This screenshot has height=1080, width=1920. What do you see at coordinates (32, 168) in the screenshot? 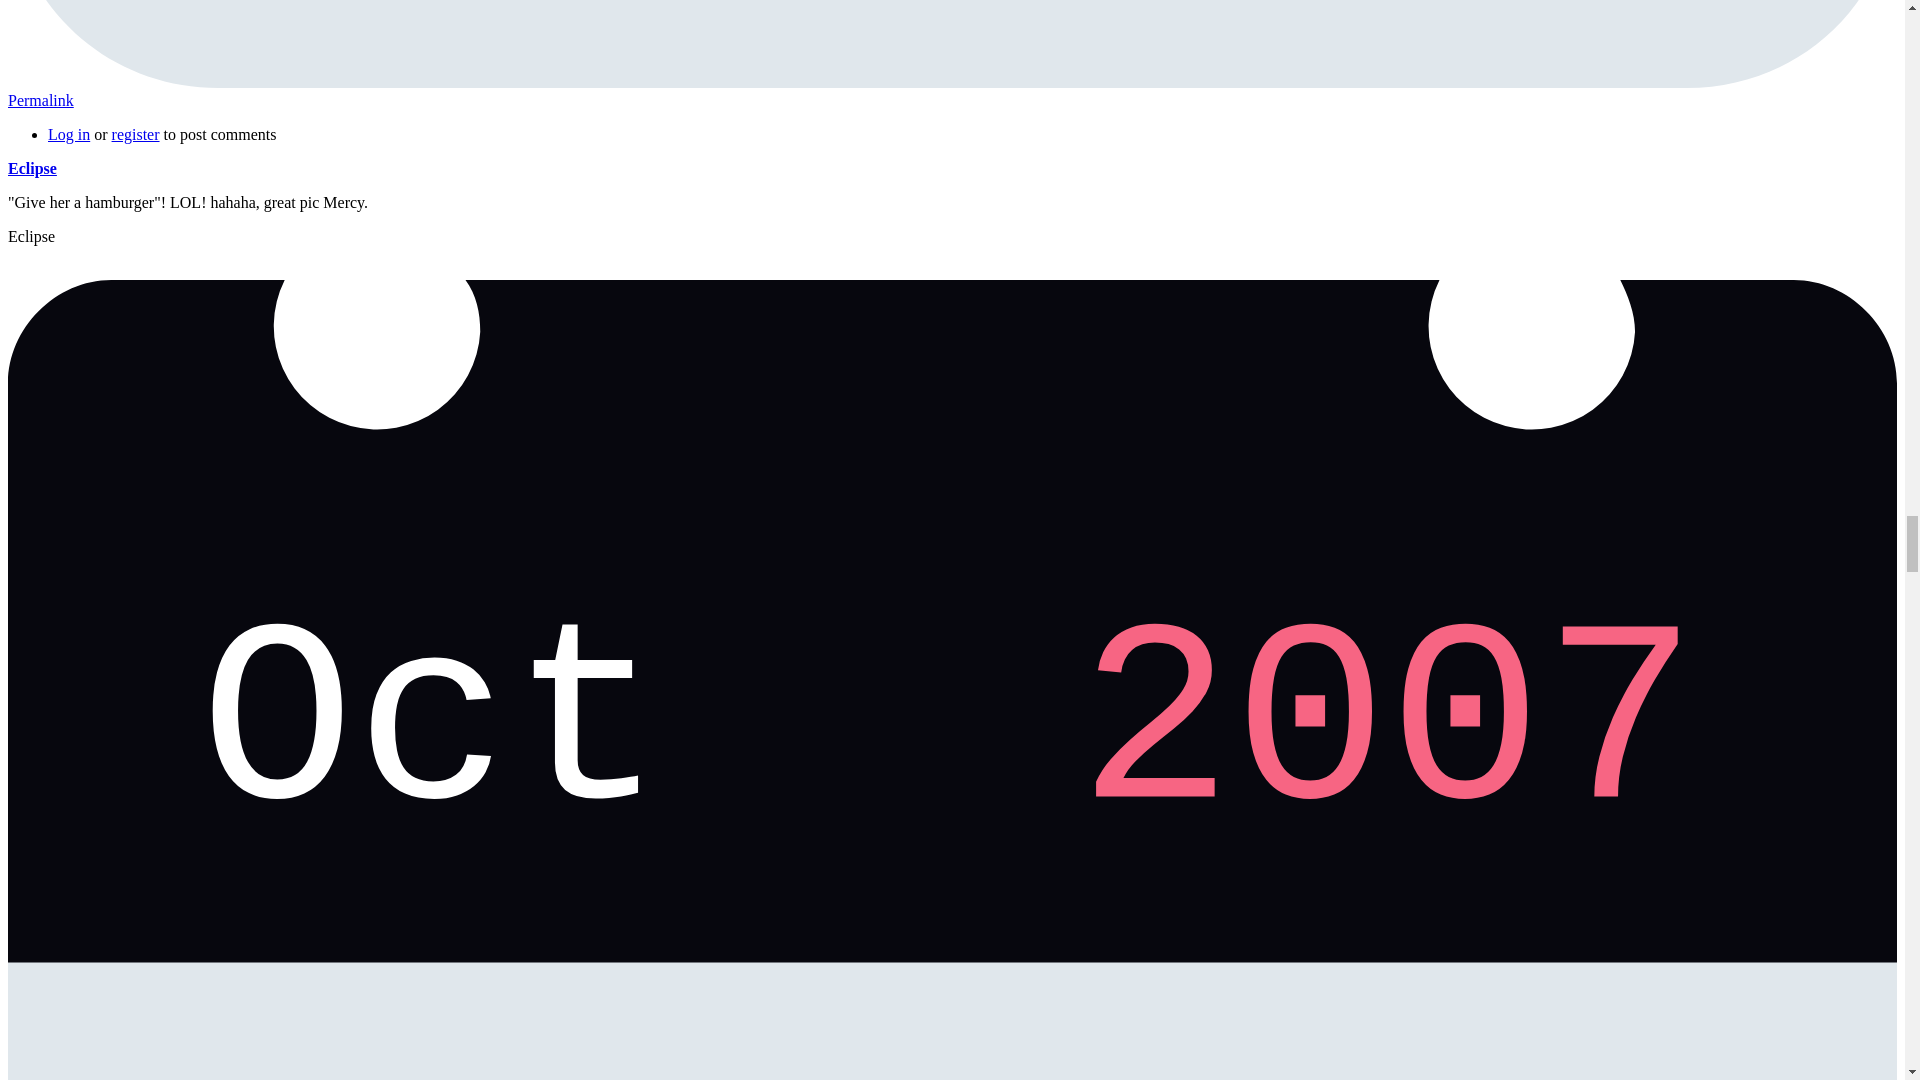
I see `View user profile.` at bounding box center [32, 168].